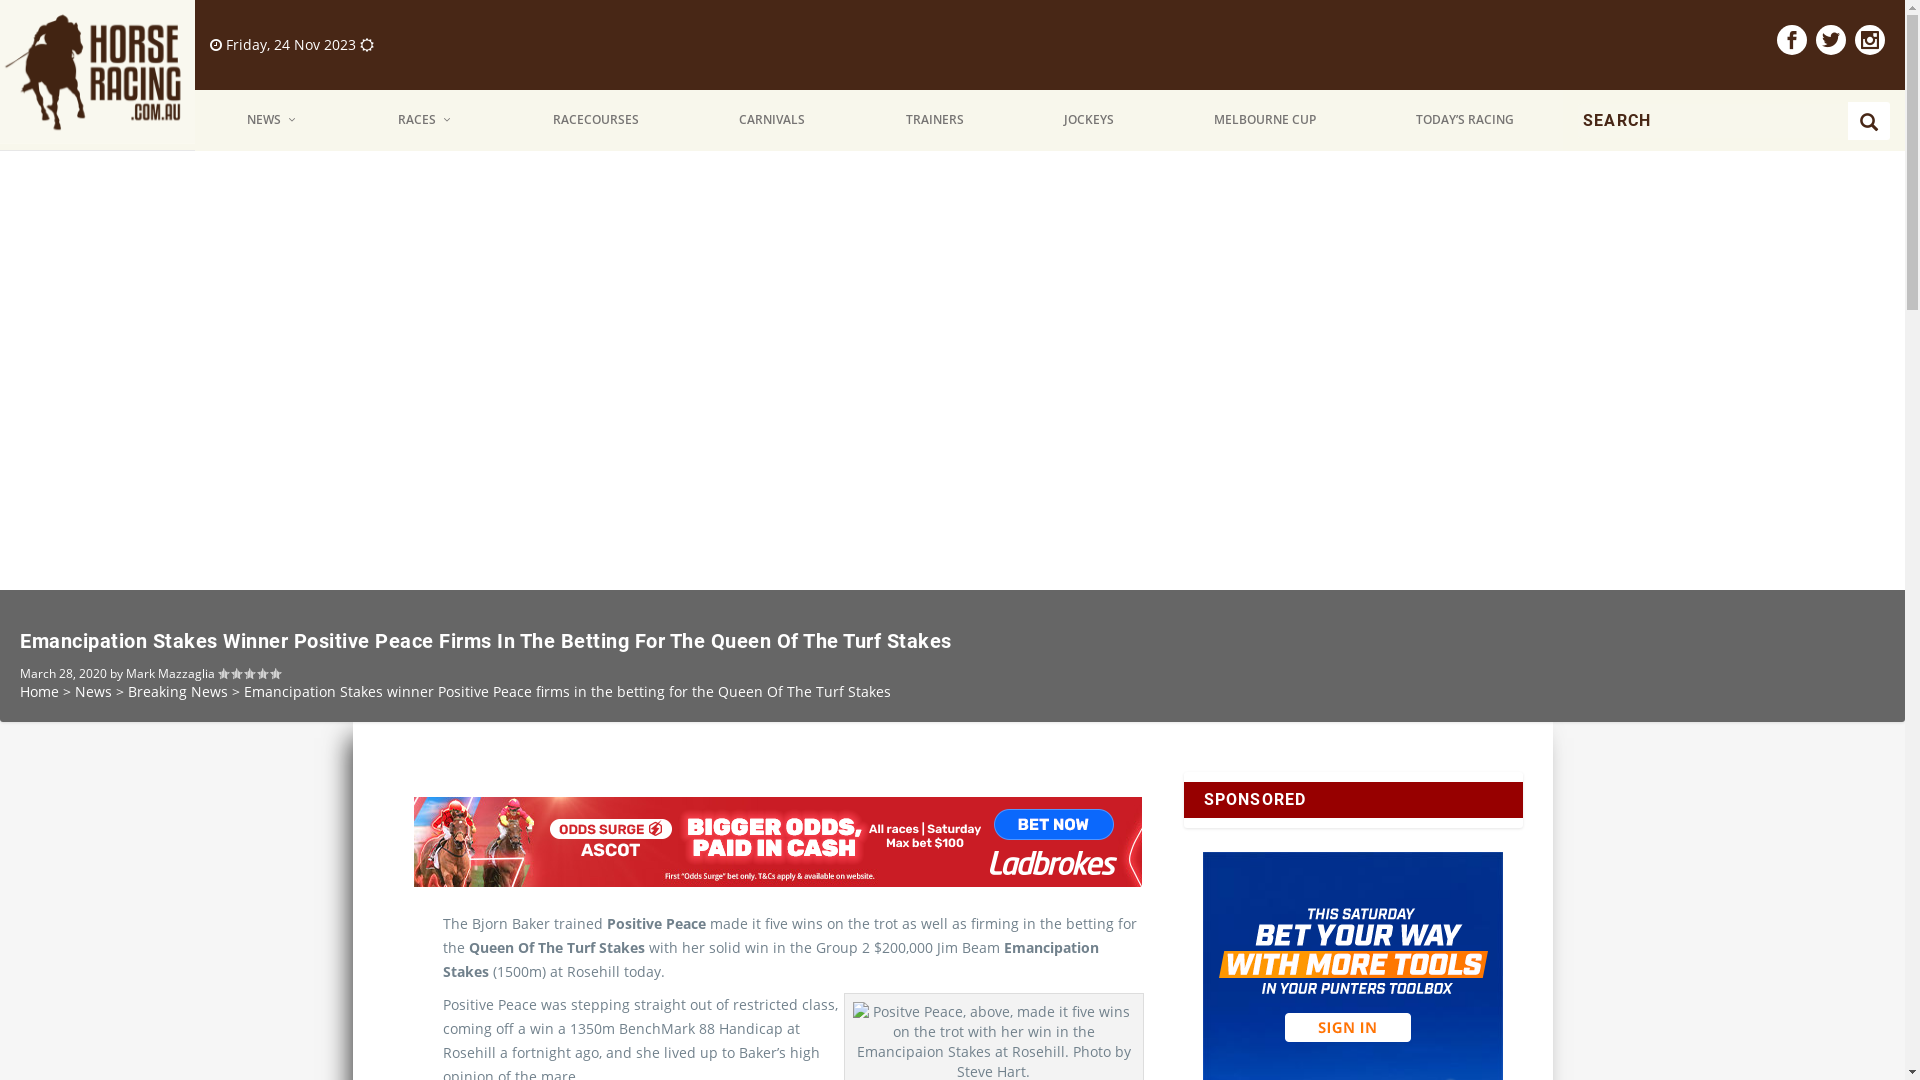  Describe the element at coordinates (94, 692) in the screenshot. I see `News` at that location.